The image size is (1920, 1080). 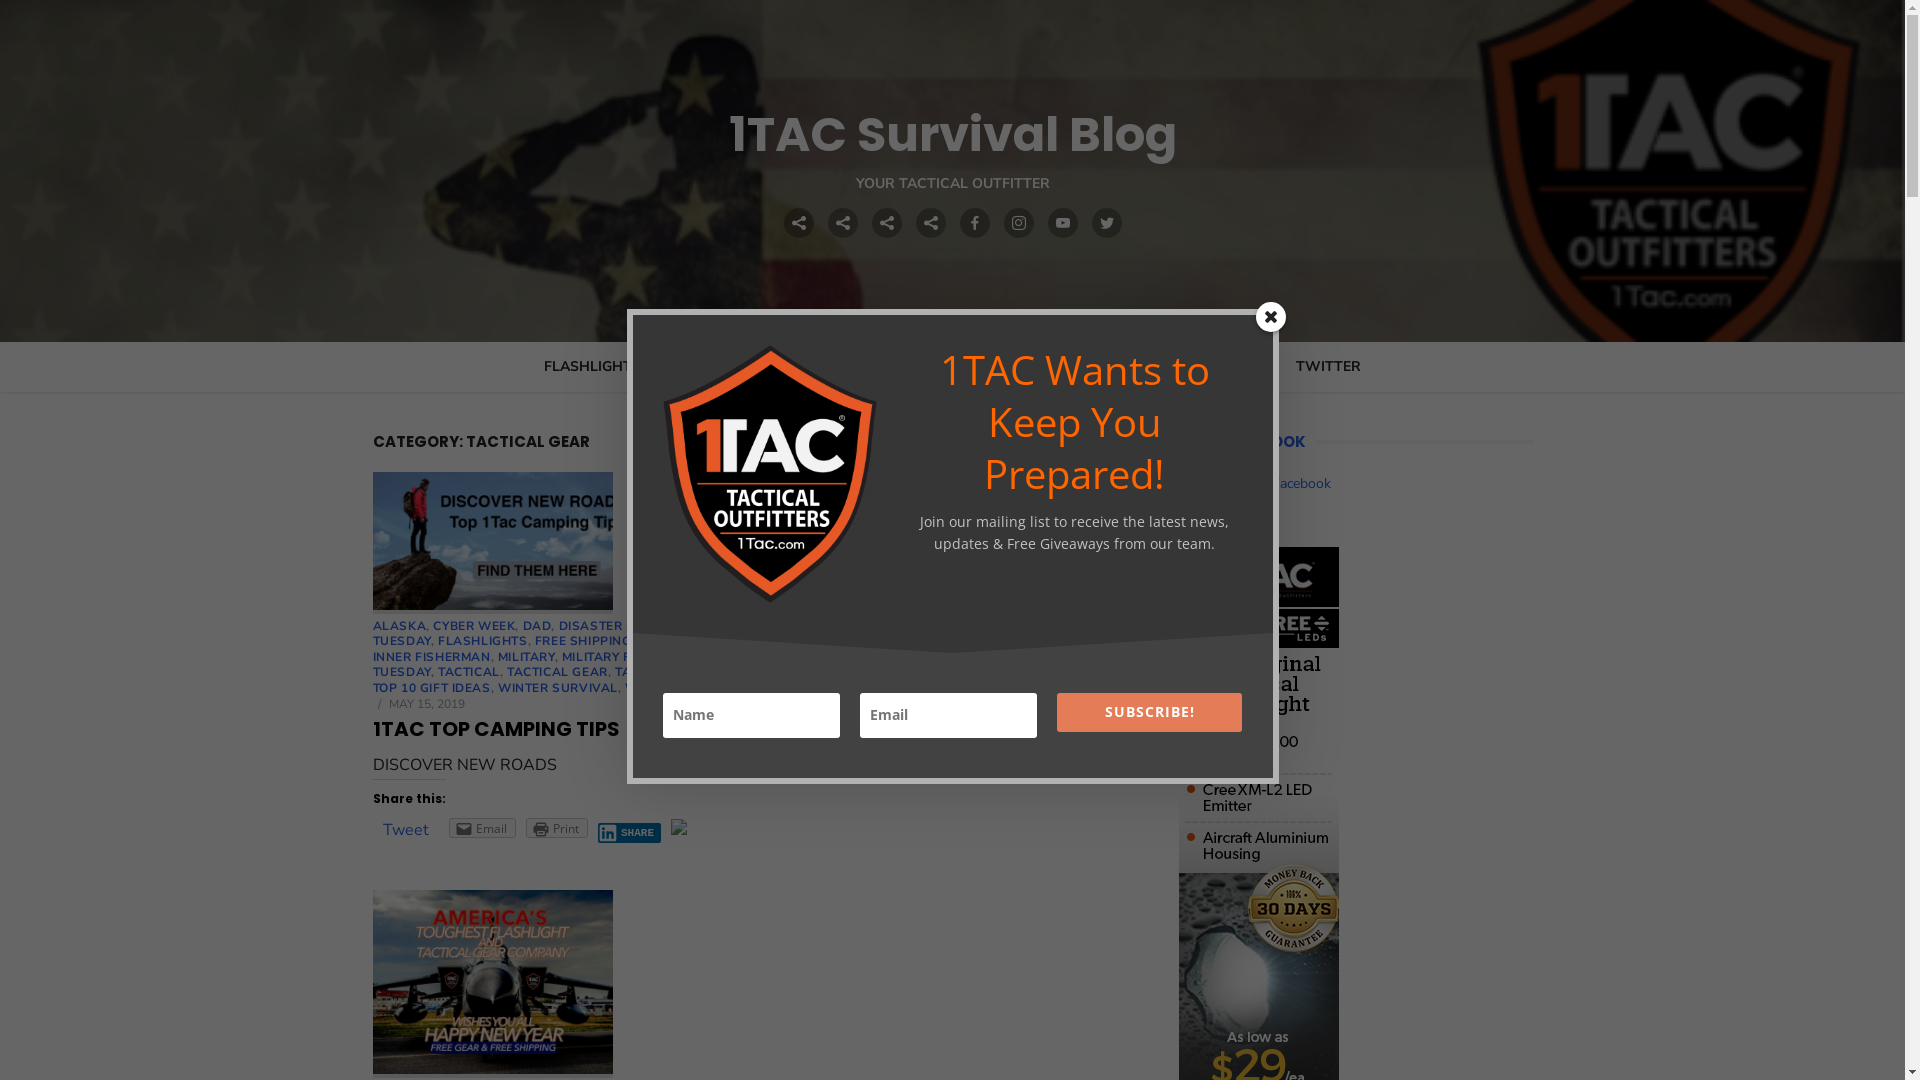 What do you see at coordinates (557, 672) in the screenshot?
I see `TACTICAL GEAR` at bounding box center [557, 672].